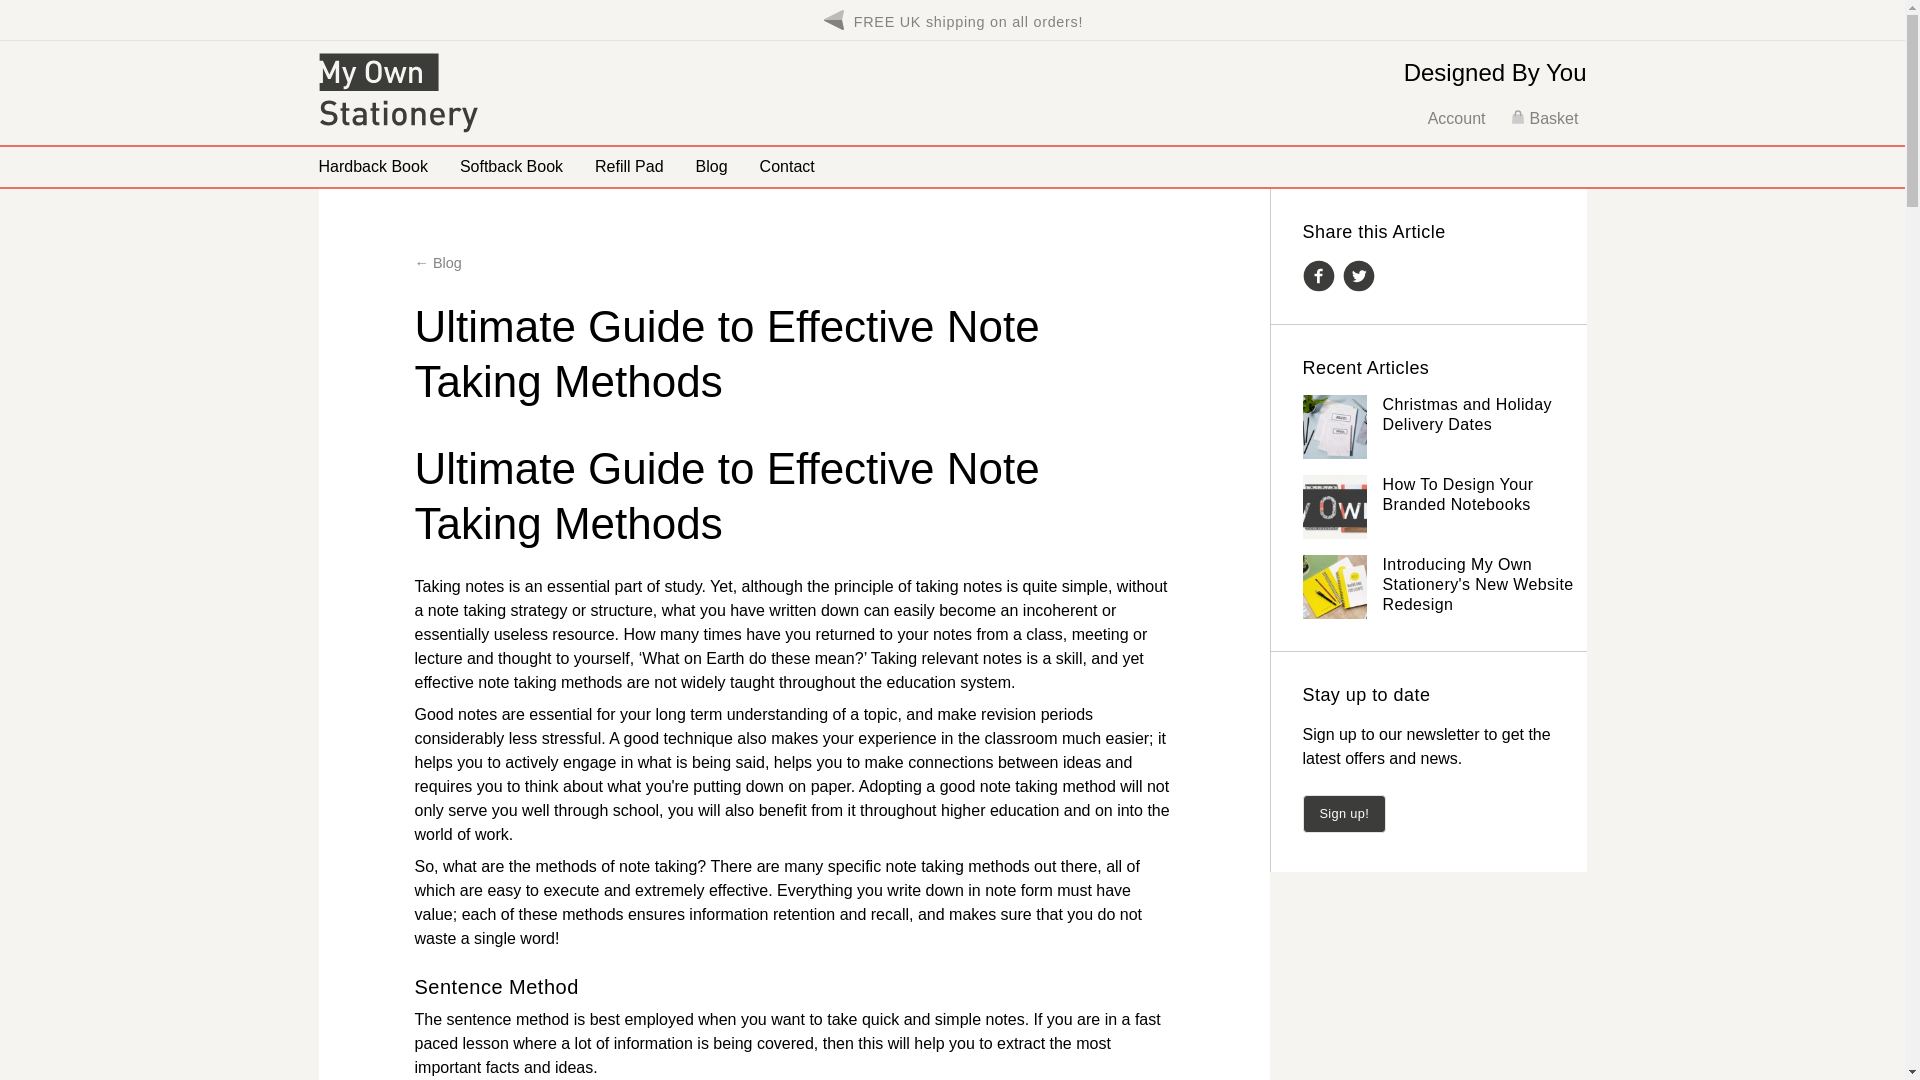 This screenshot has width=1920, height=1080. Describe the element at coordinates (712, 166) in the screenshot. I see `Blog` at that location.